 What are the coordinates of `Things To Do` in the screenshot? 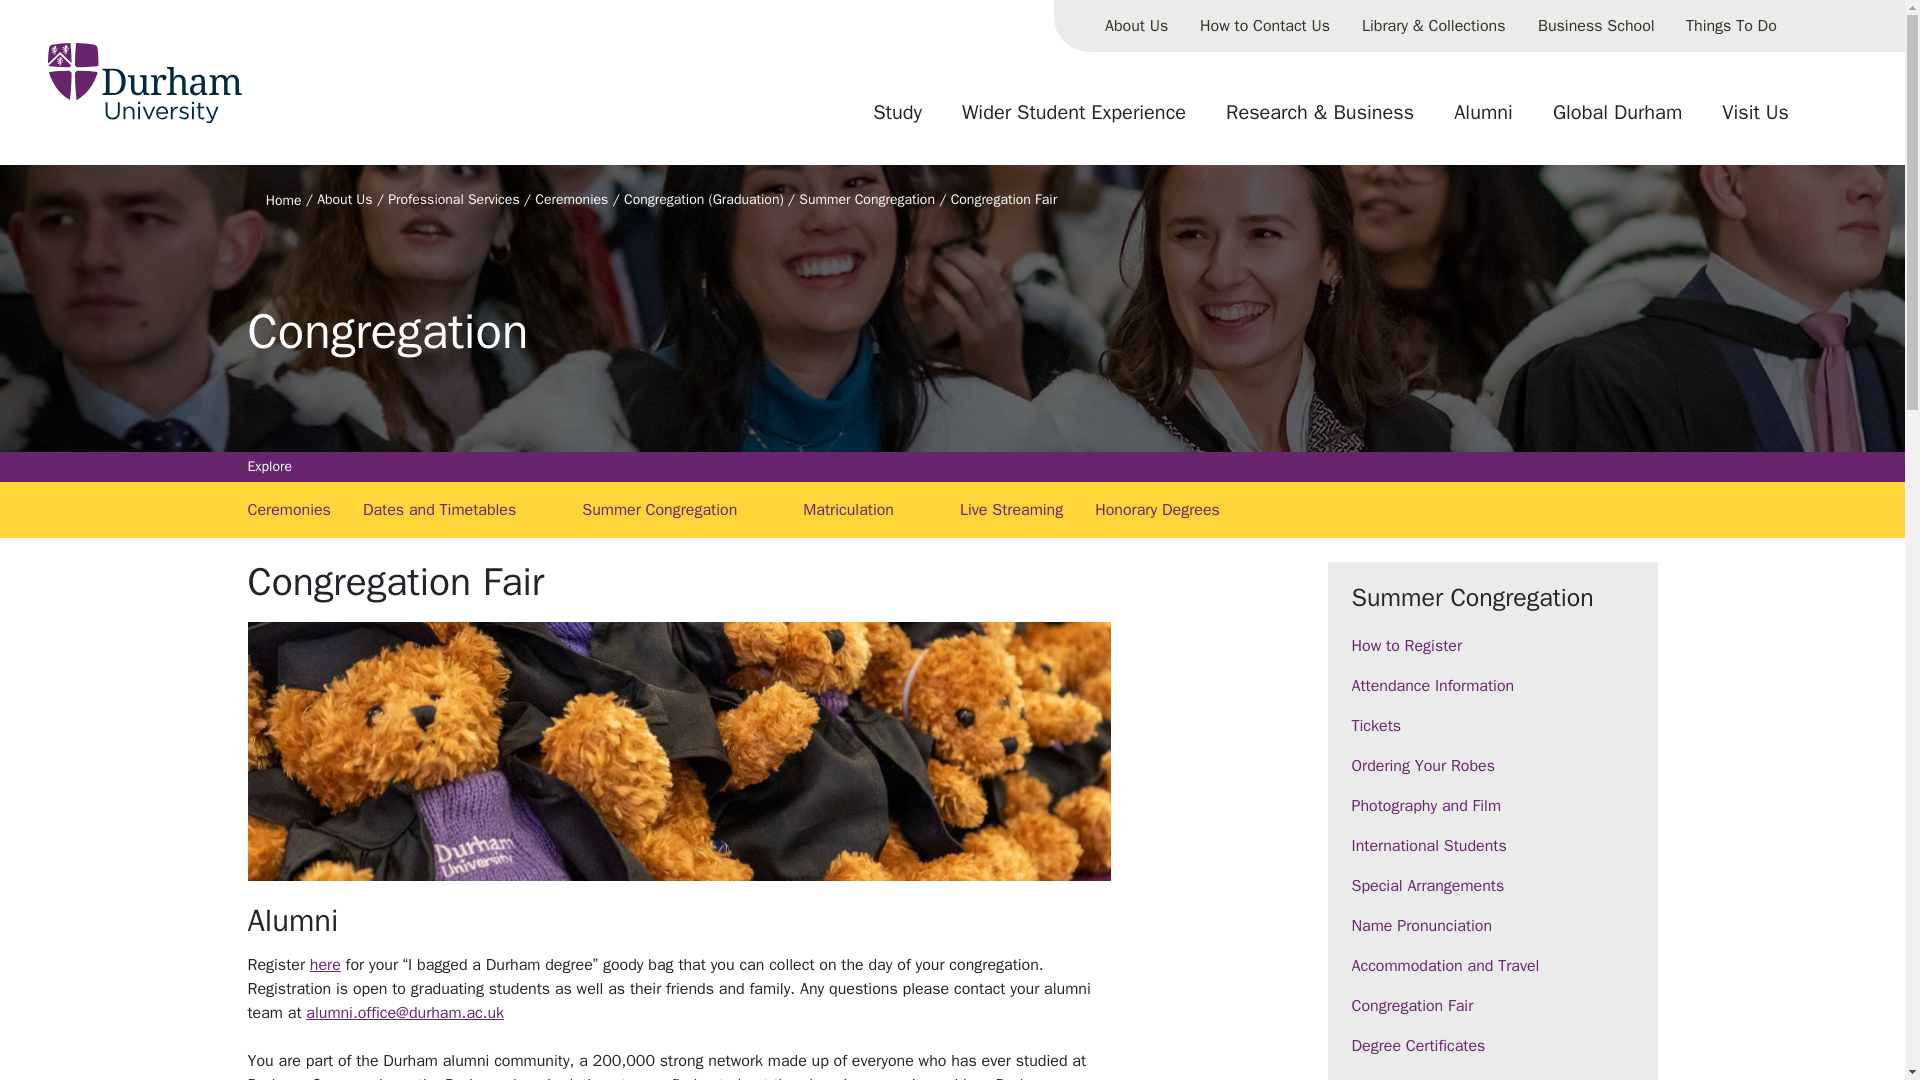 It's located at (1732, 26).